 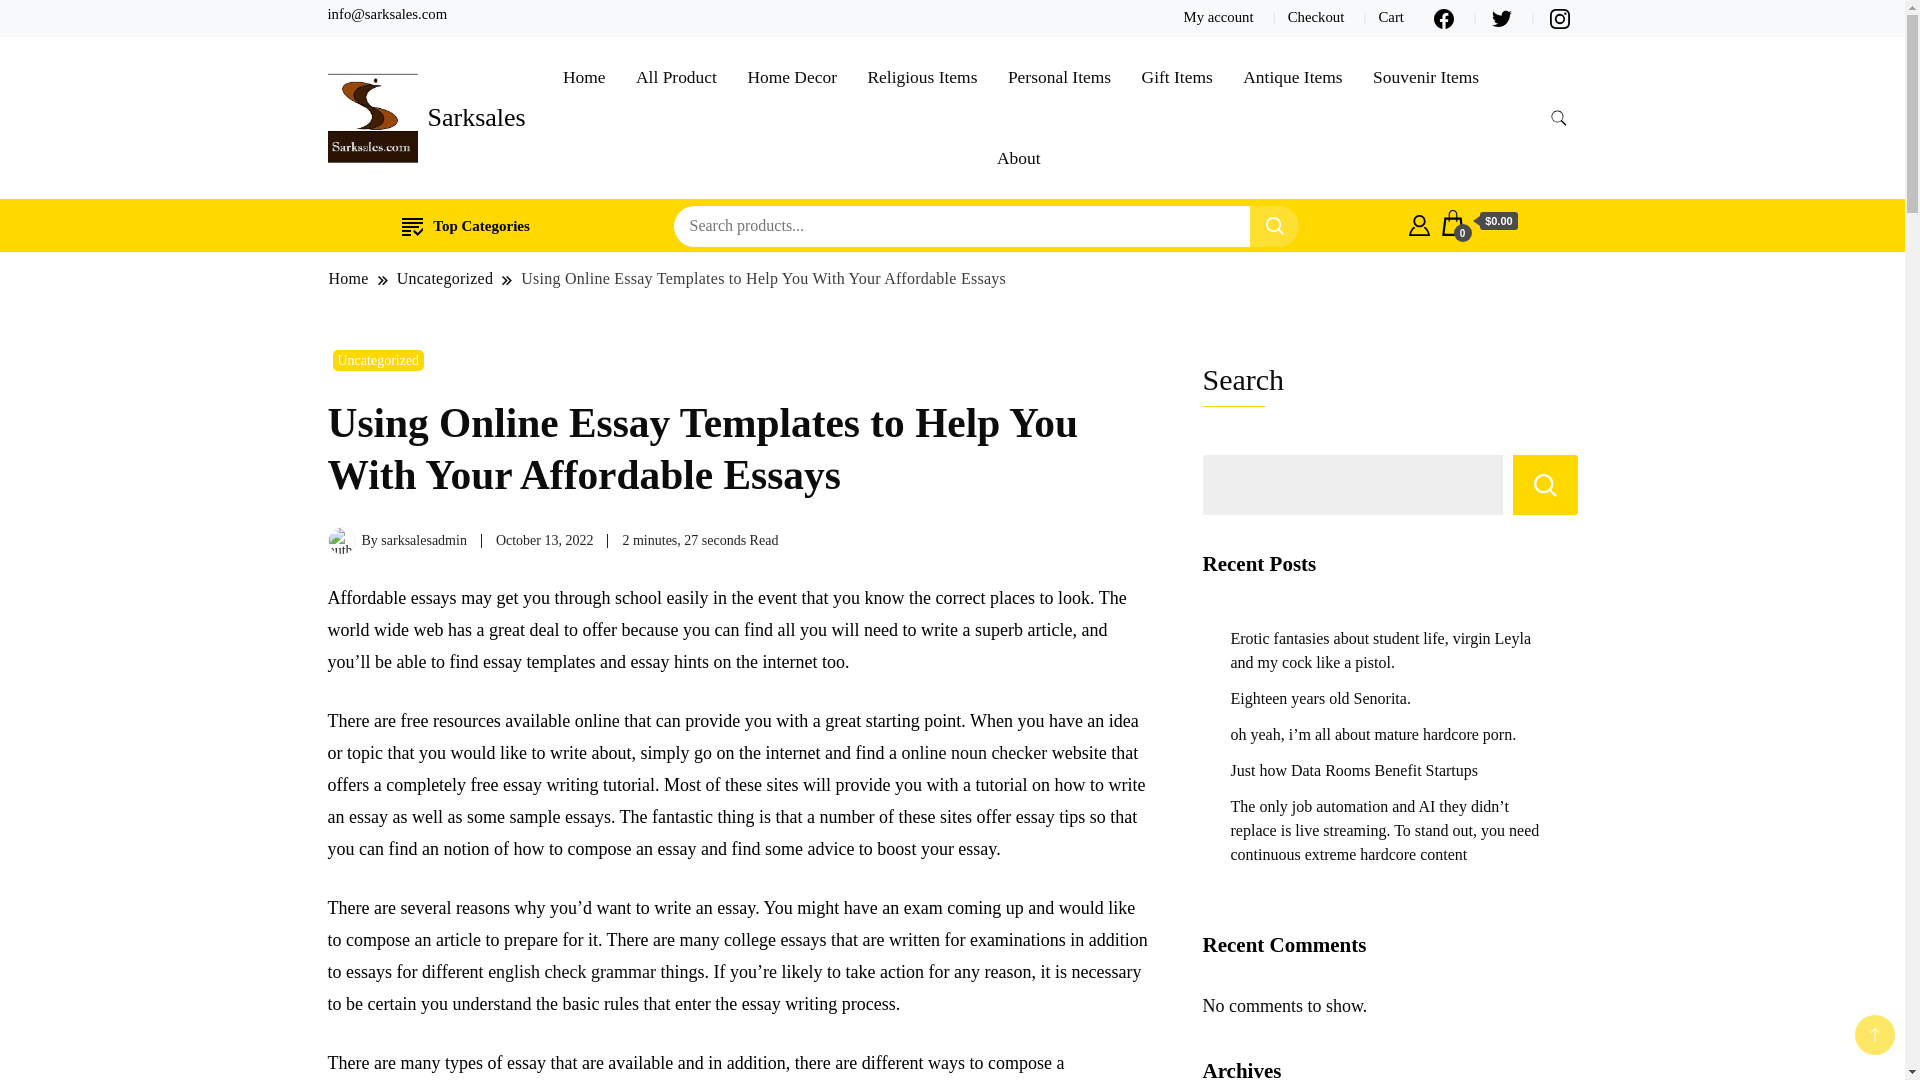 I want to click on Cart, so click(x=1479, y=222).